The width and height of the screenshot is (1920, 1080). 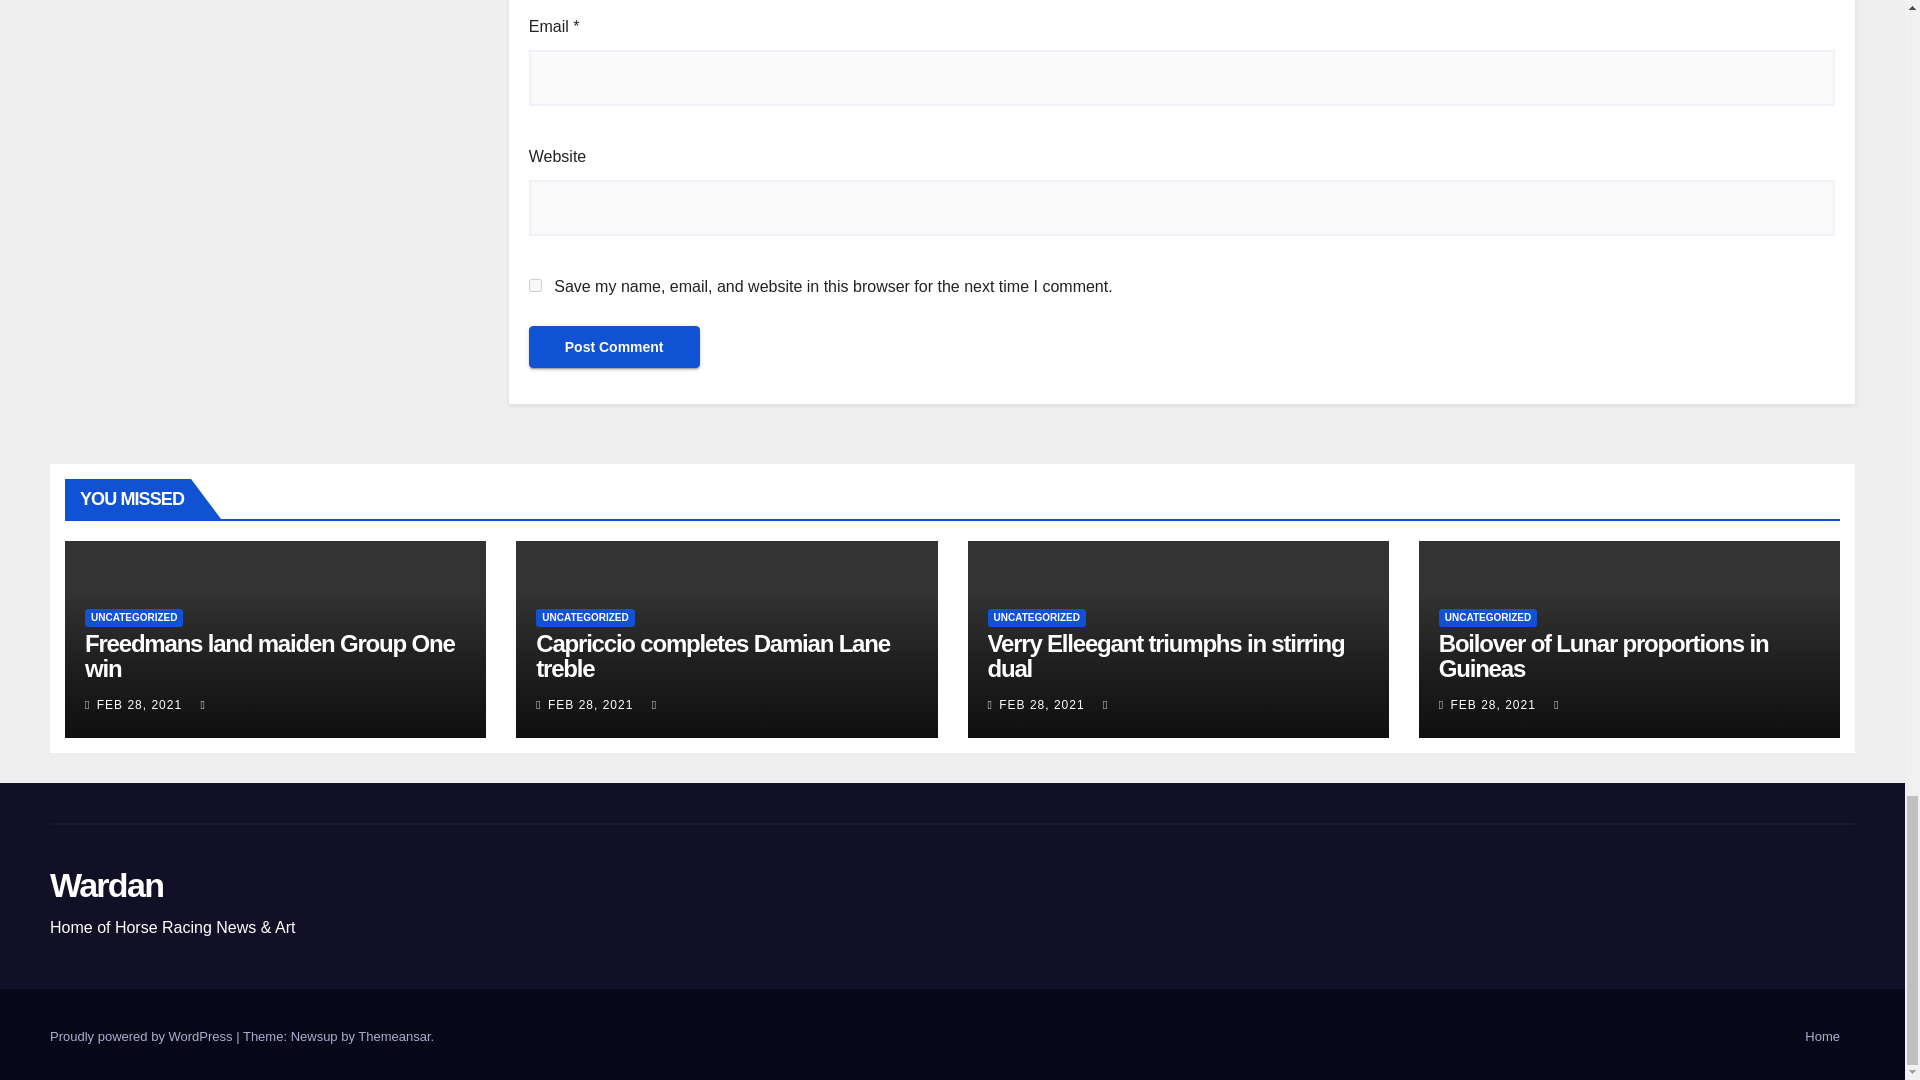 What do you see at coordinates (535, 284) in the screenshot?
I see `yes` at bounding box center [535, 284].